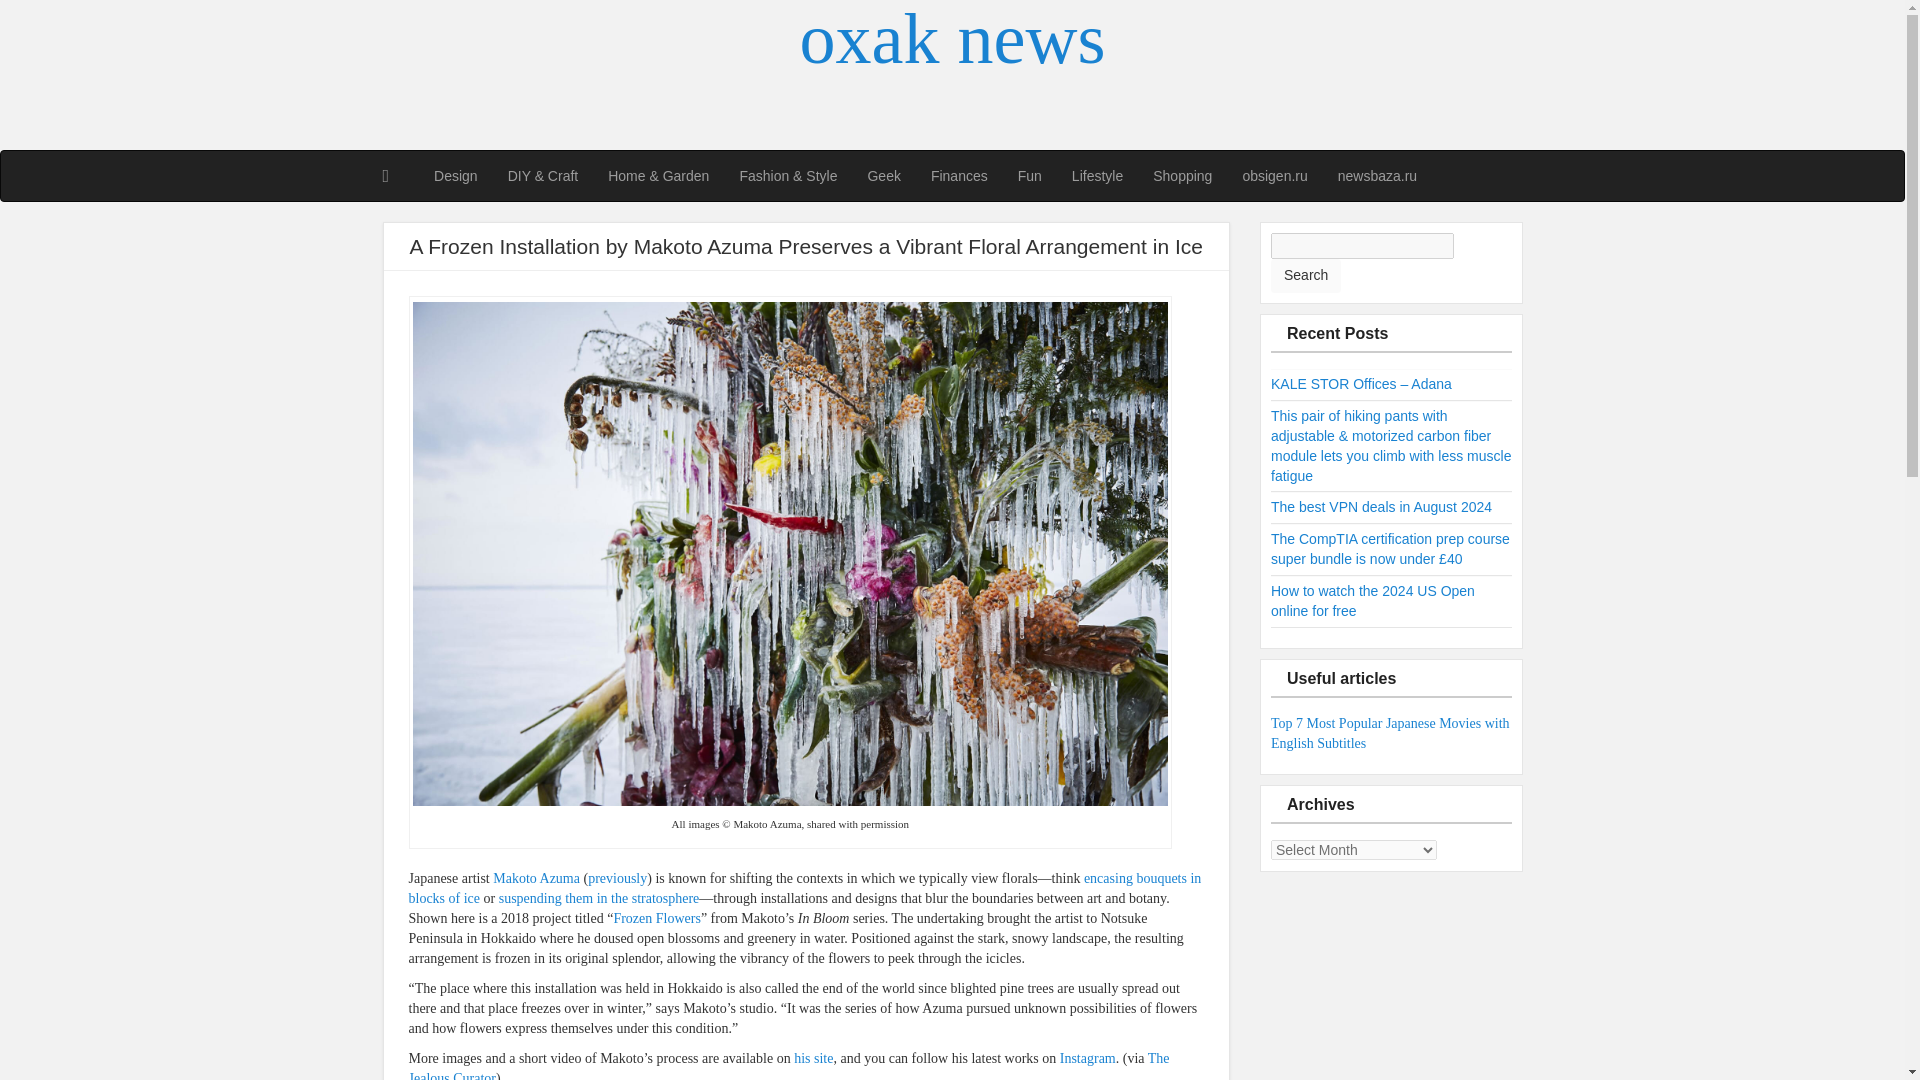 The image size is (1920, 1080). Describe the element at coordinates (1182, 176) in the screenshot. I see `Shopping` at that location.